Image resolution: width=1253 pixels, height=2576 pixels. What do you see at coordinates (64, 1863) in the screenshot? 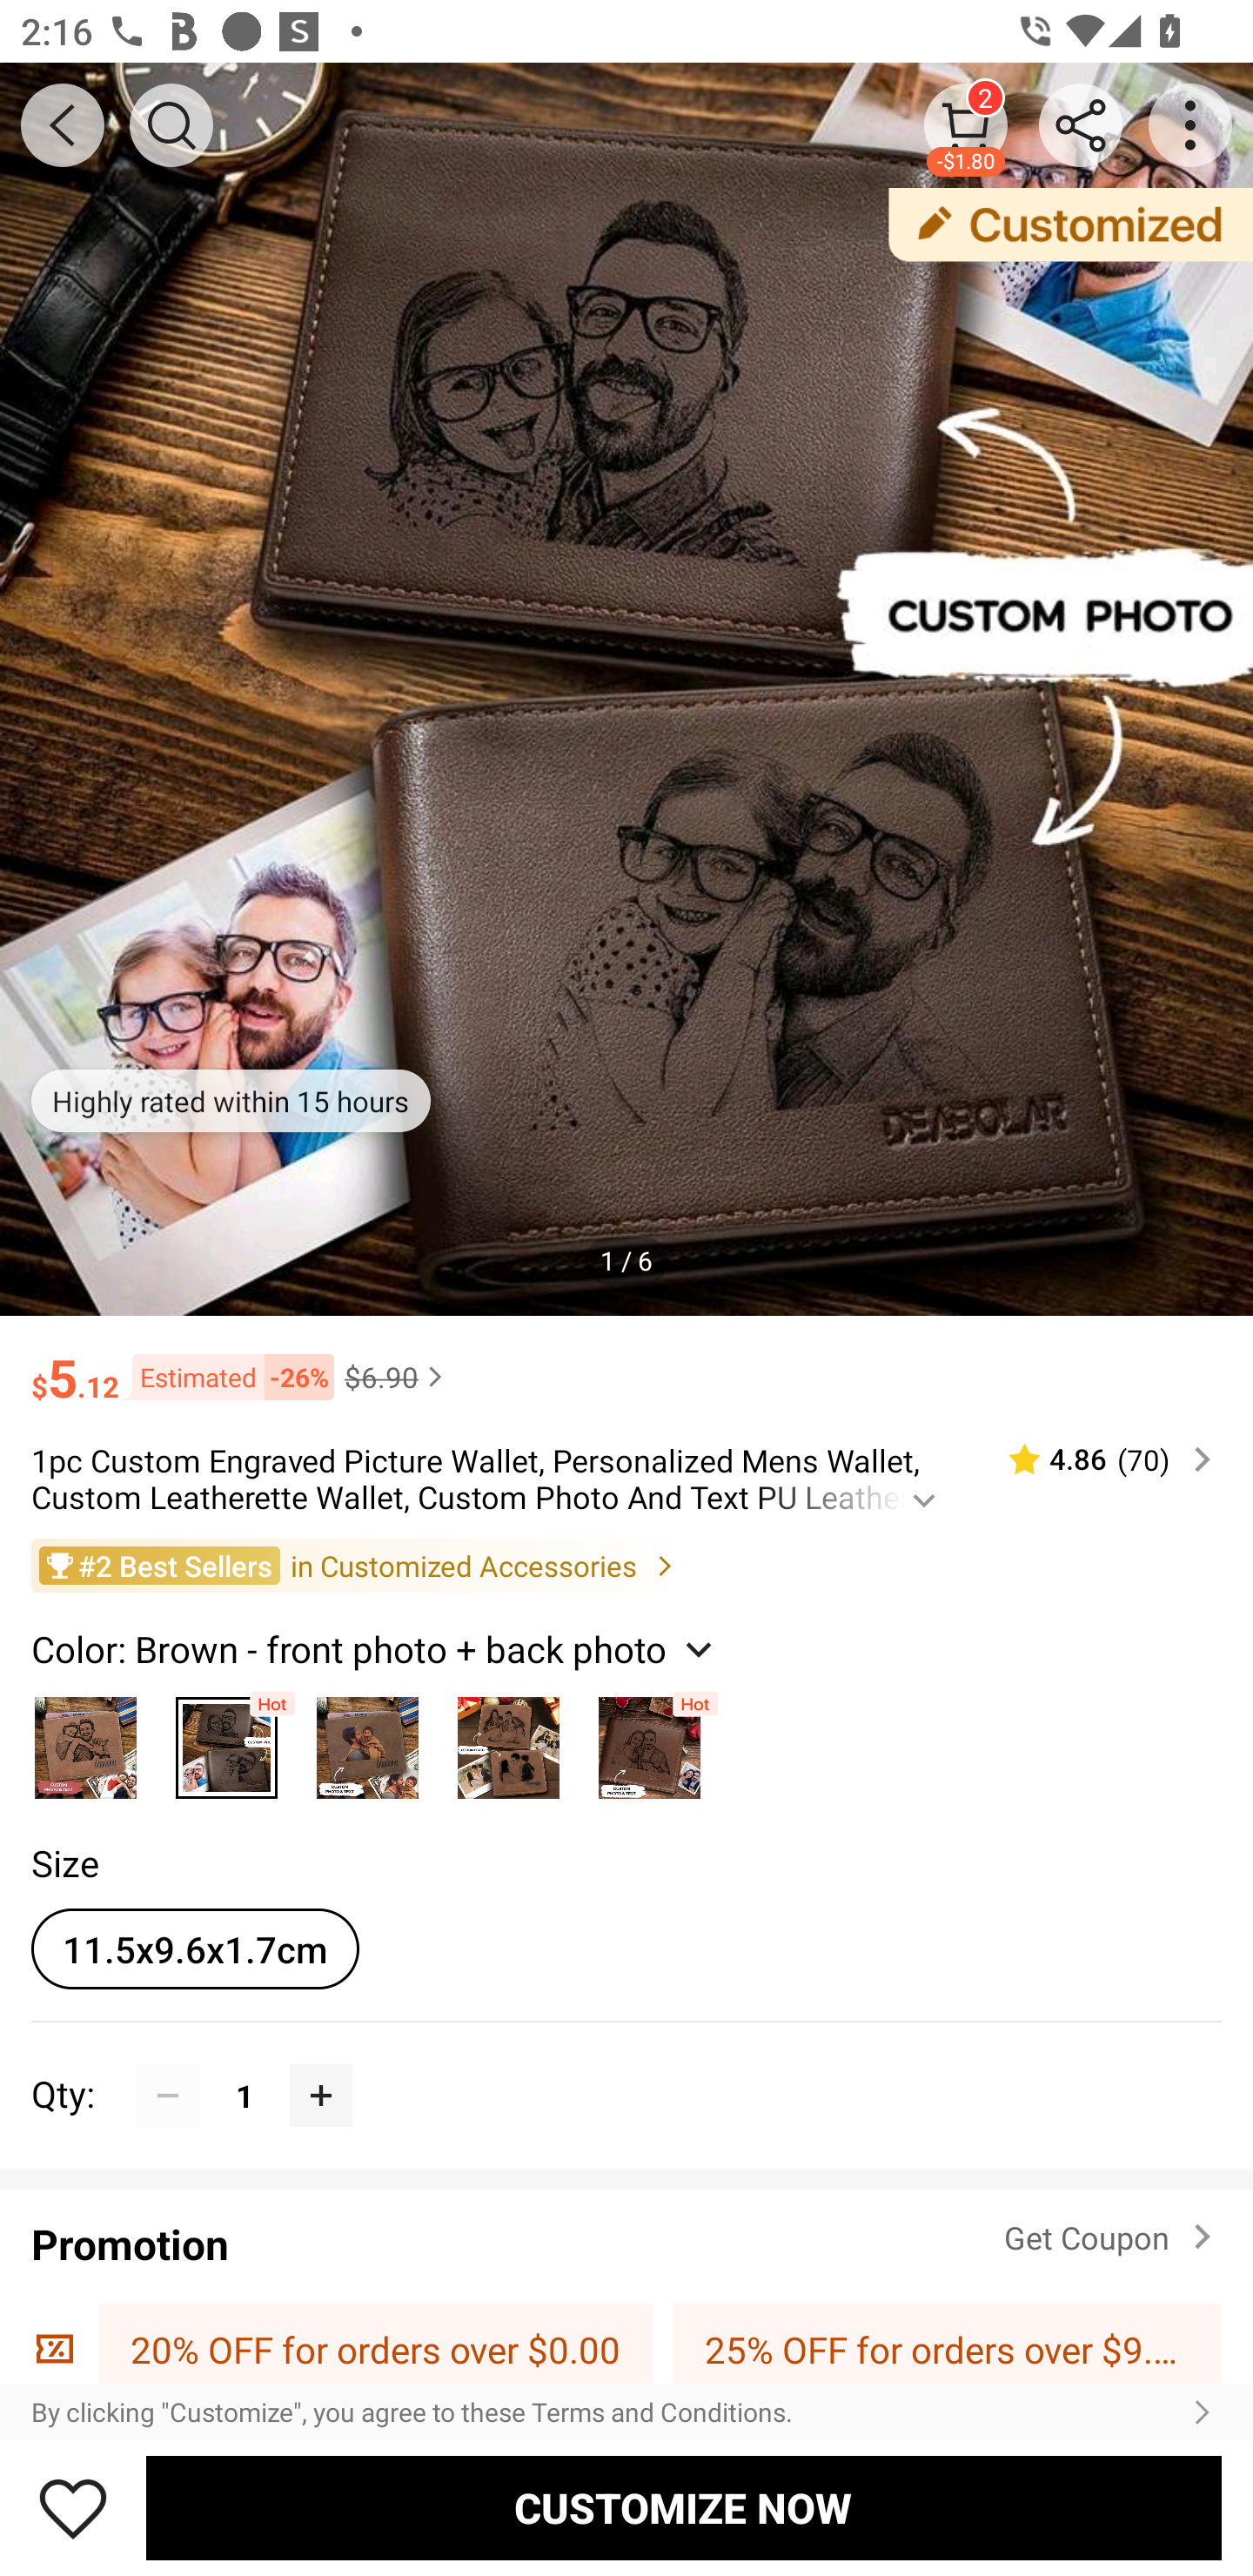
I see `Size` at bounding box center [64, 1863].